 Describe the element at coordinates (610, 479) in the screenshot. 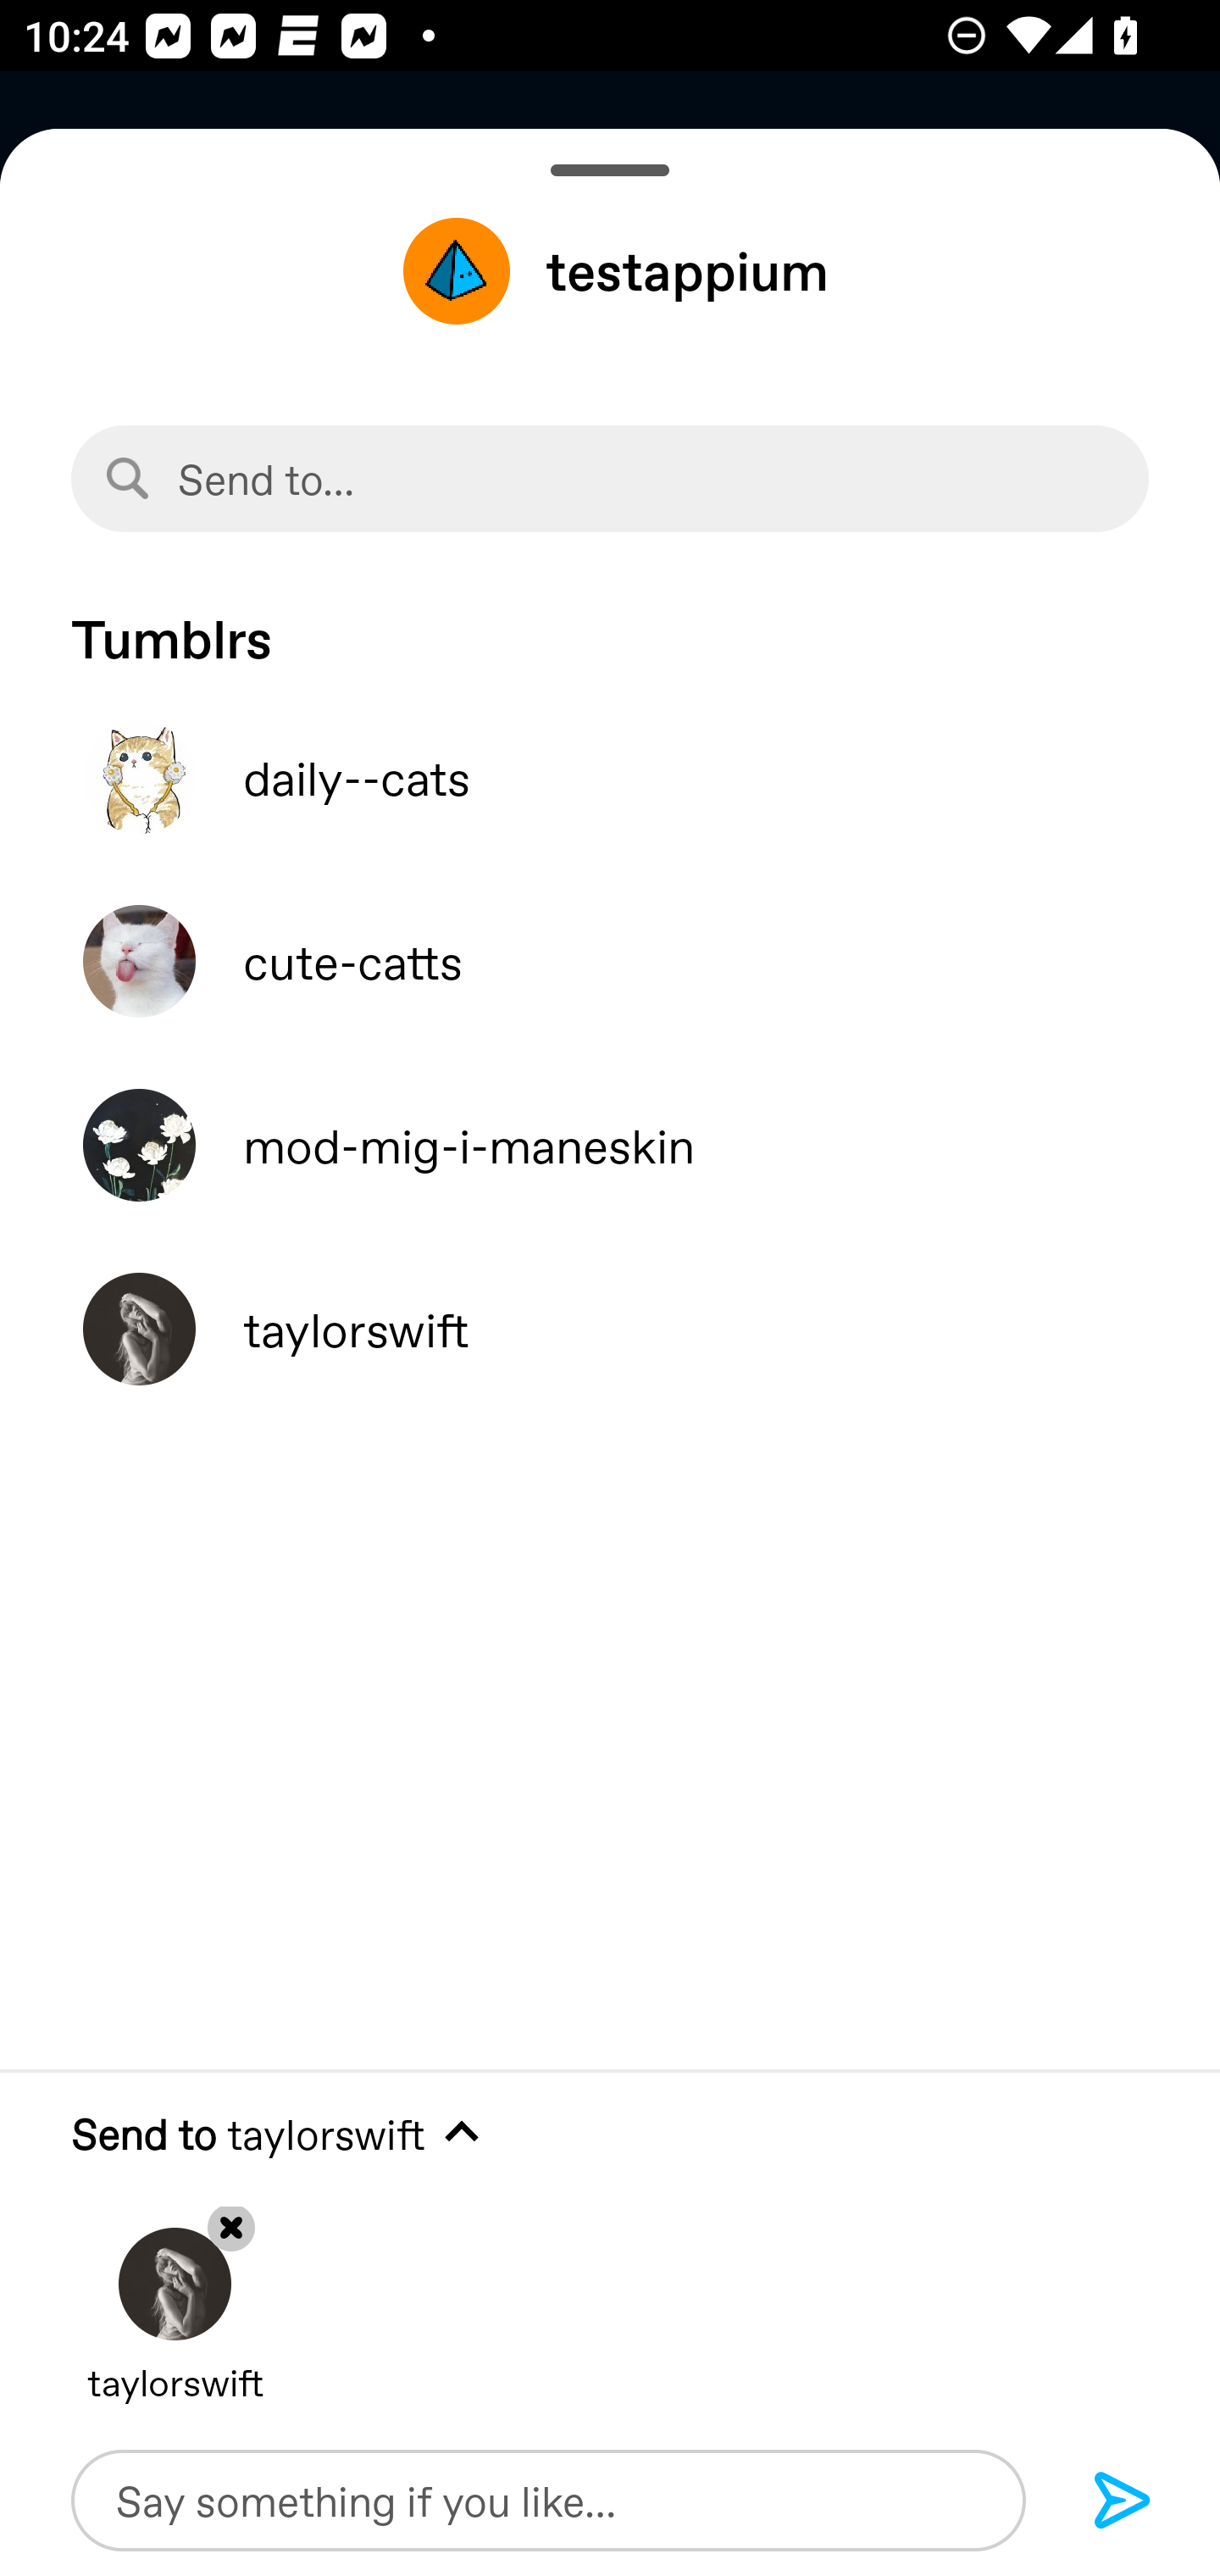

I see `Send to…` at that location.